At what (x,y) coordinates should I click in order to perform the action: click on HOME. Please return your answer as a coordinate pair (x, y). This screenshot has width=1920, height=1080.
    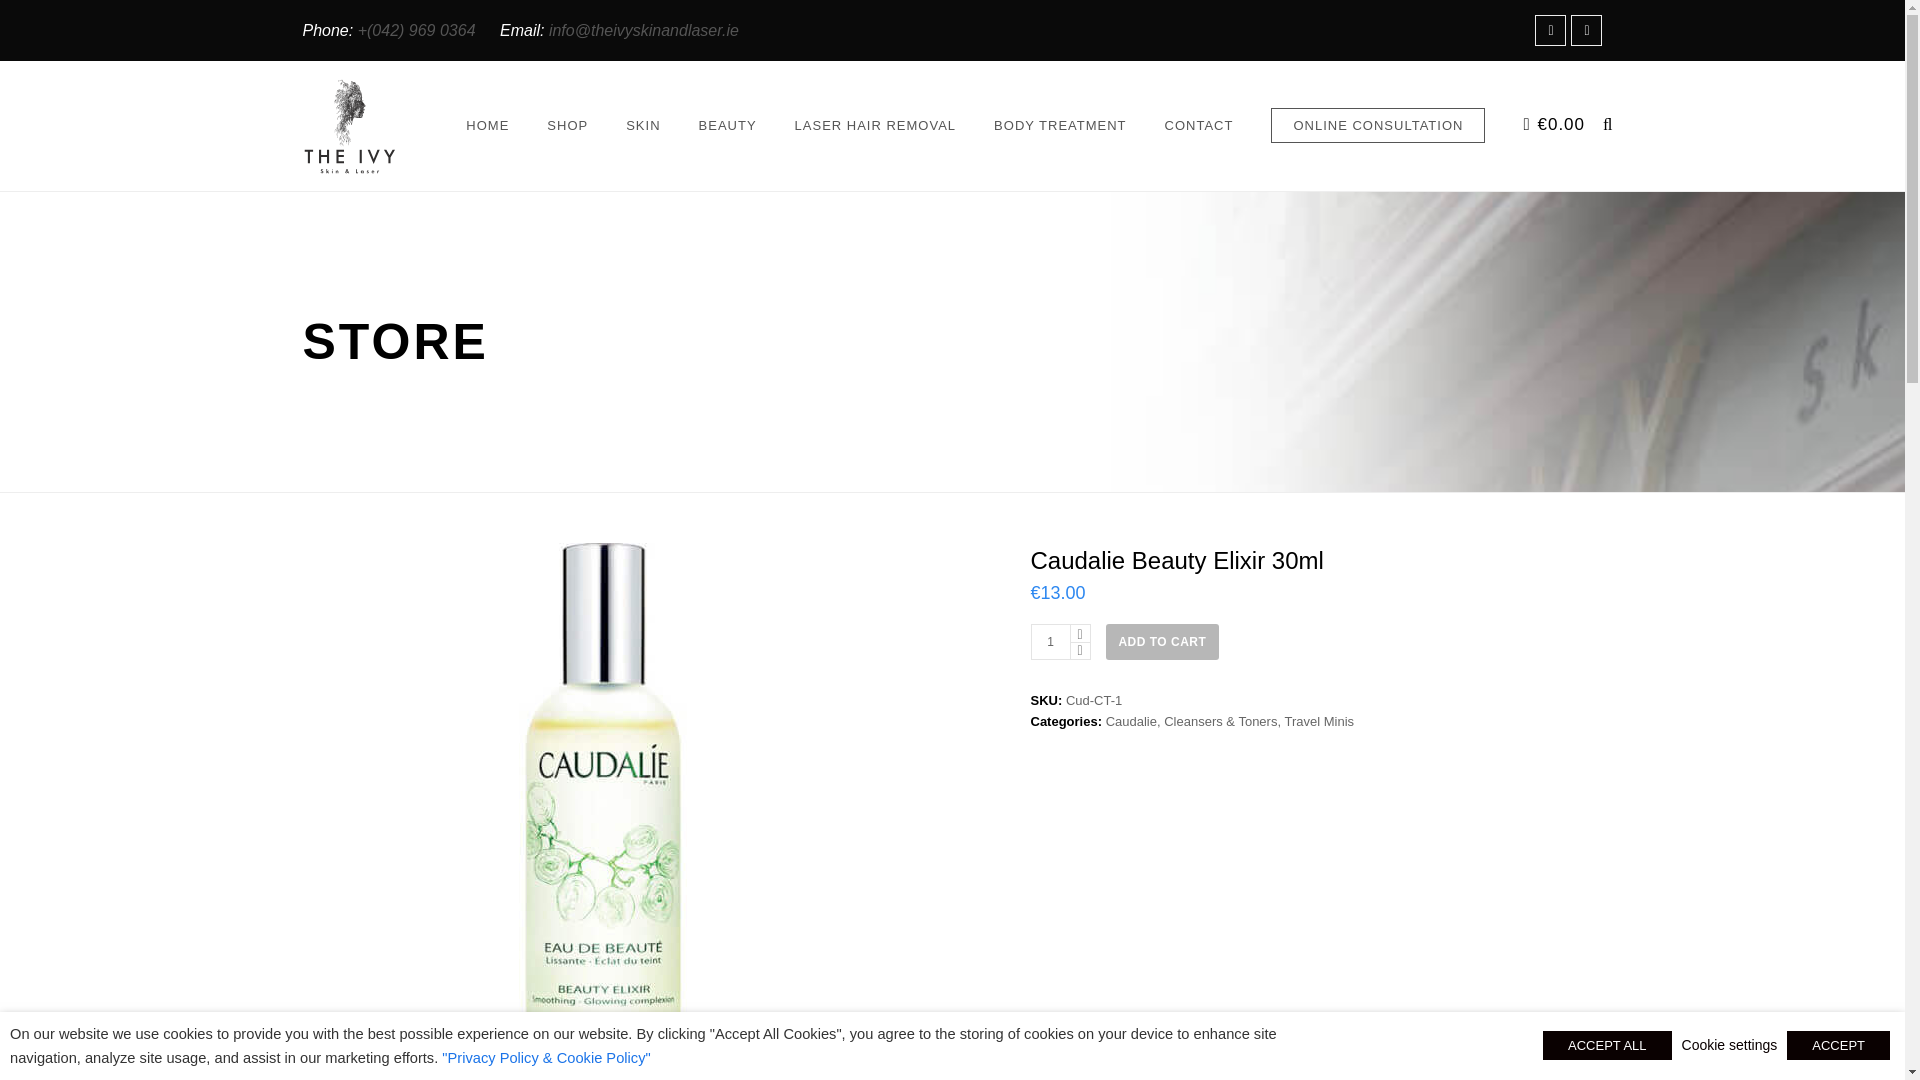
    Looking at the image, I should click on (487, 126).